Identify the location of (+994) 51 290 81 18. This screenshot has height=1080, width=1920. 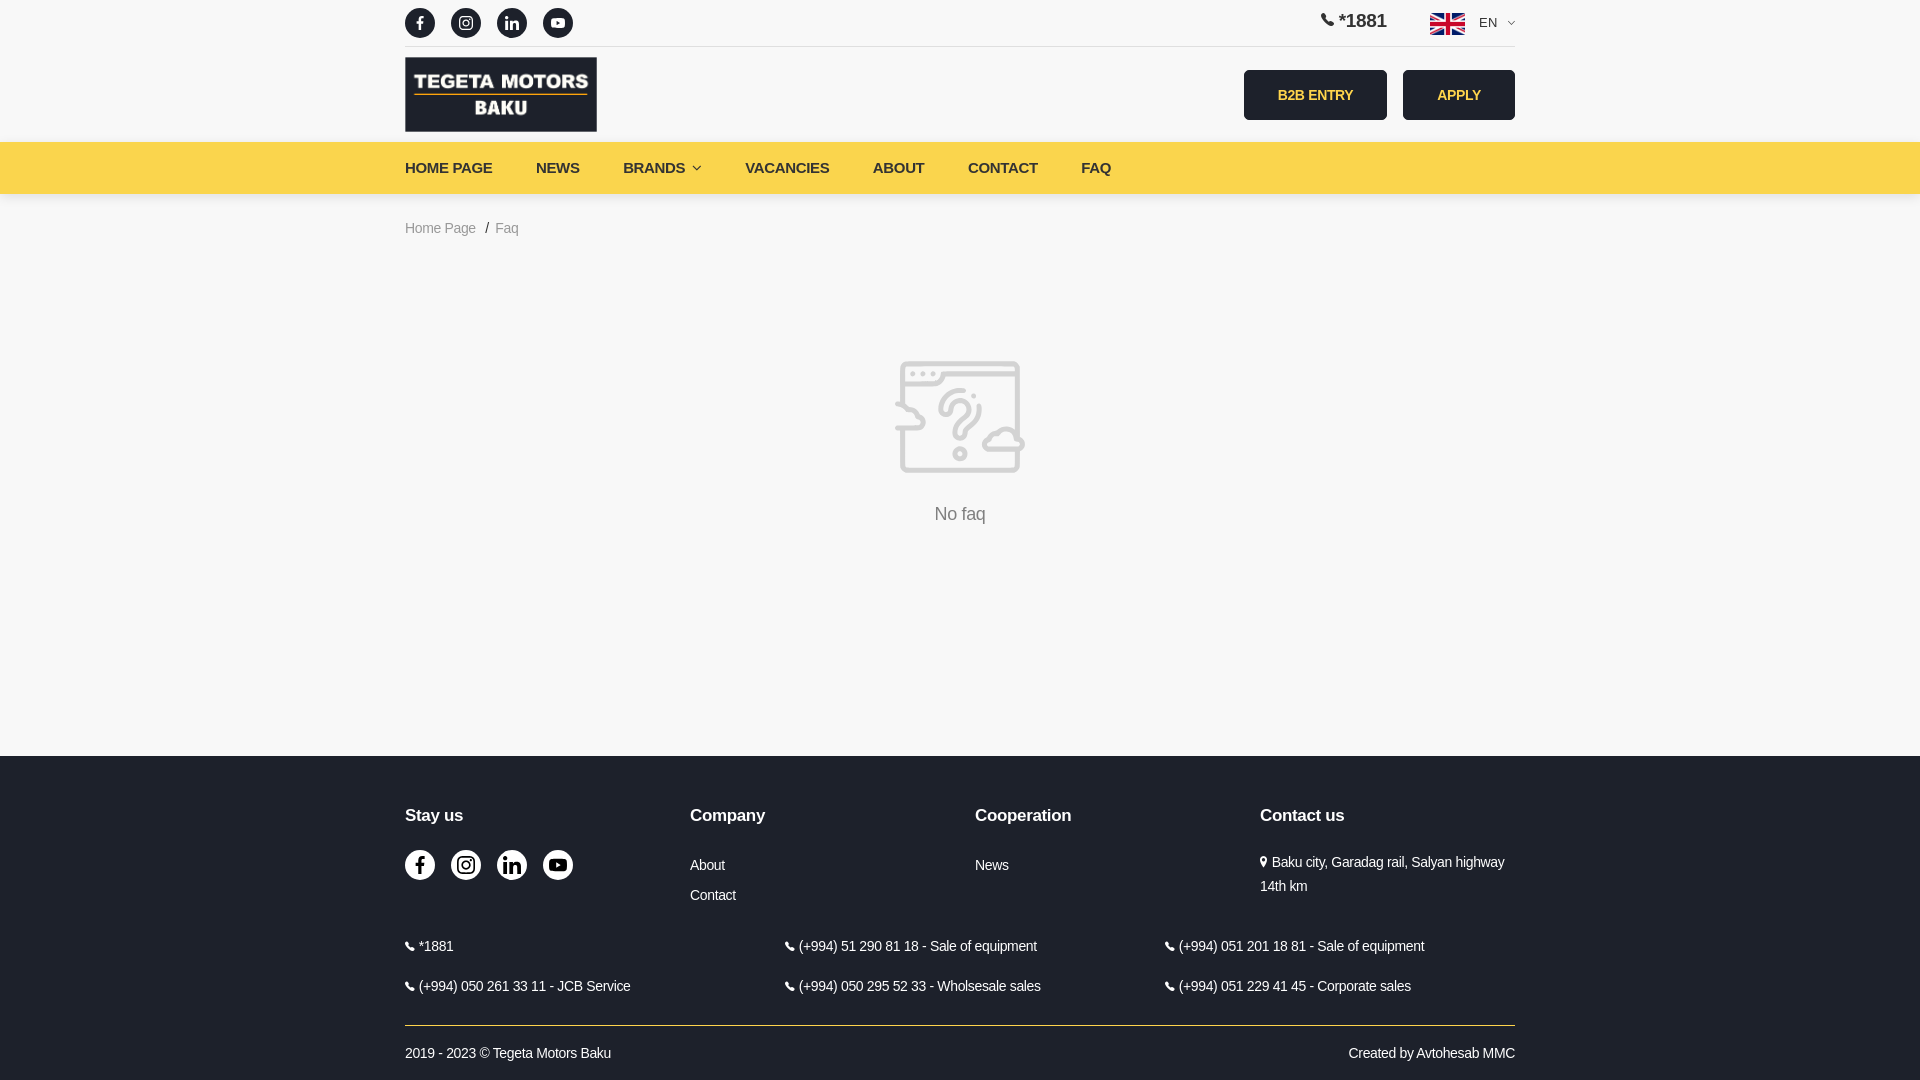
(859, 946).